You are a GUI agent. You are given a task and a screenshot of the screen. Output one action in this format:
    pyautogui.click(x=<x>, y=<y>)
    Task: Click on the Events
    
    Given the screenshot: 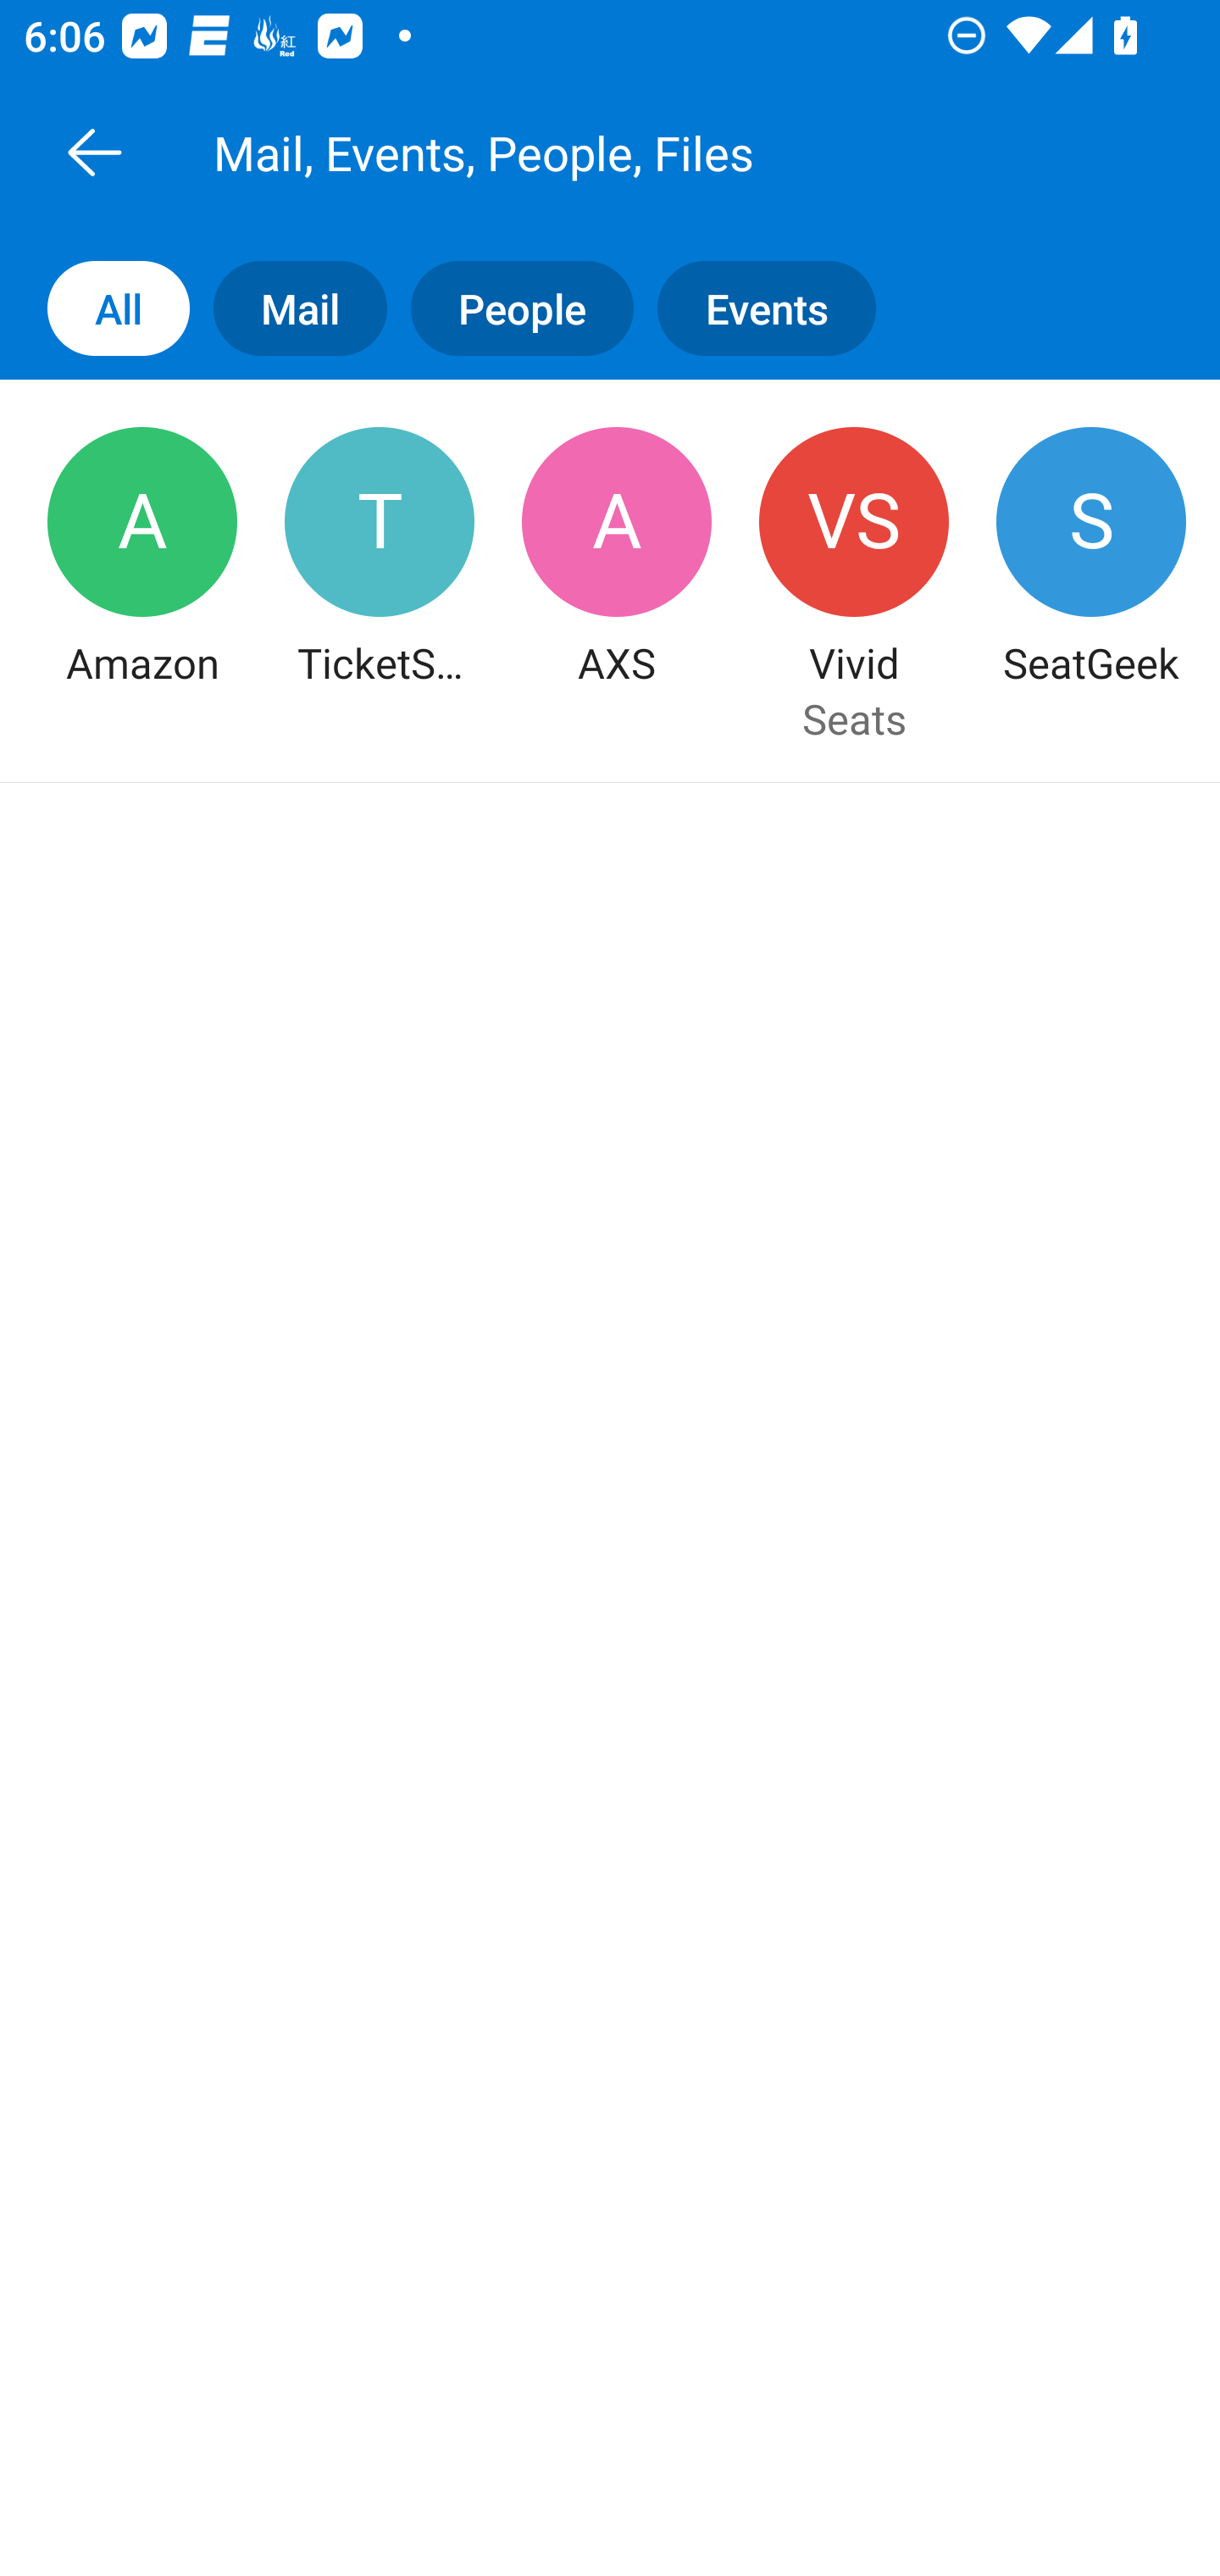 What is the action you would take?
    pyautogui.click(x=778, y=307)
    